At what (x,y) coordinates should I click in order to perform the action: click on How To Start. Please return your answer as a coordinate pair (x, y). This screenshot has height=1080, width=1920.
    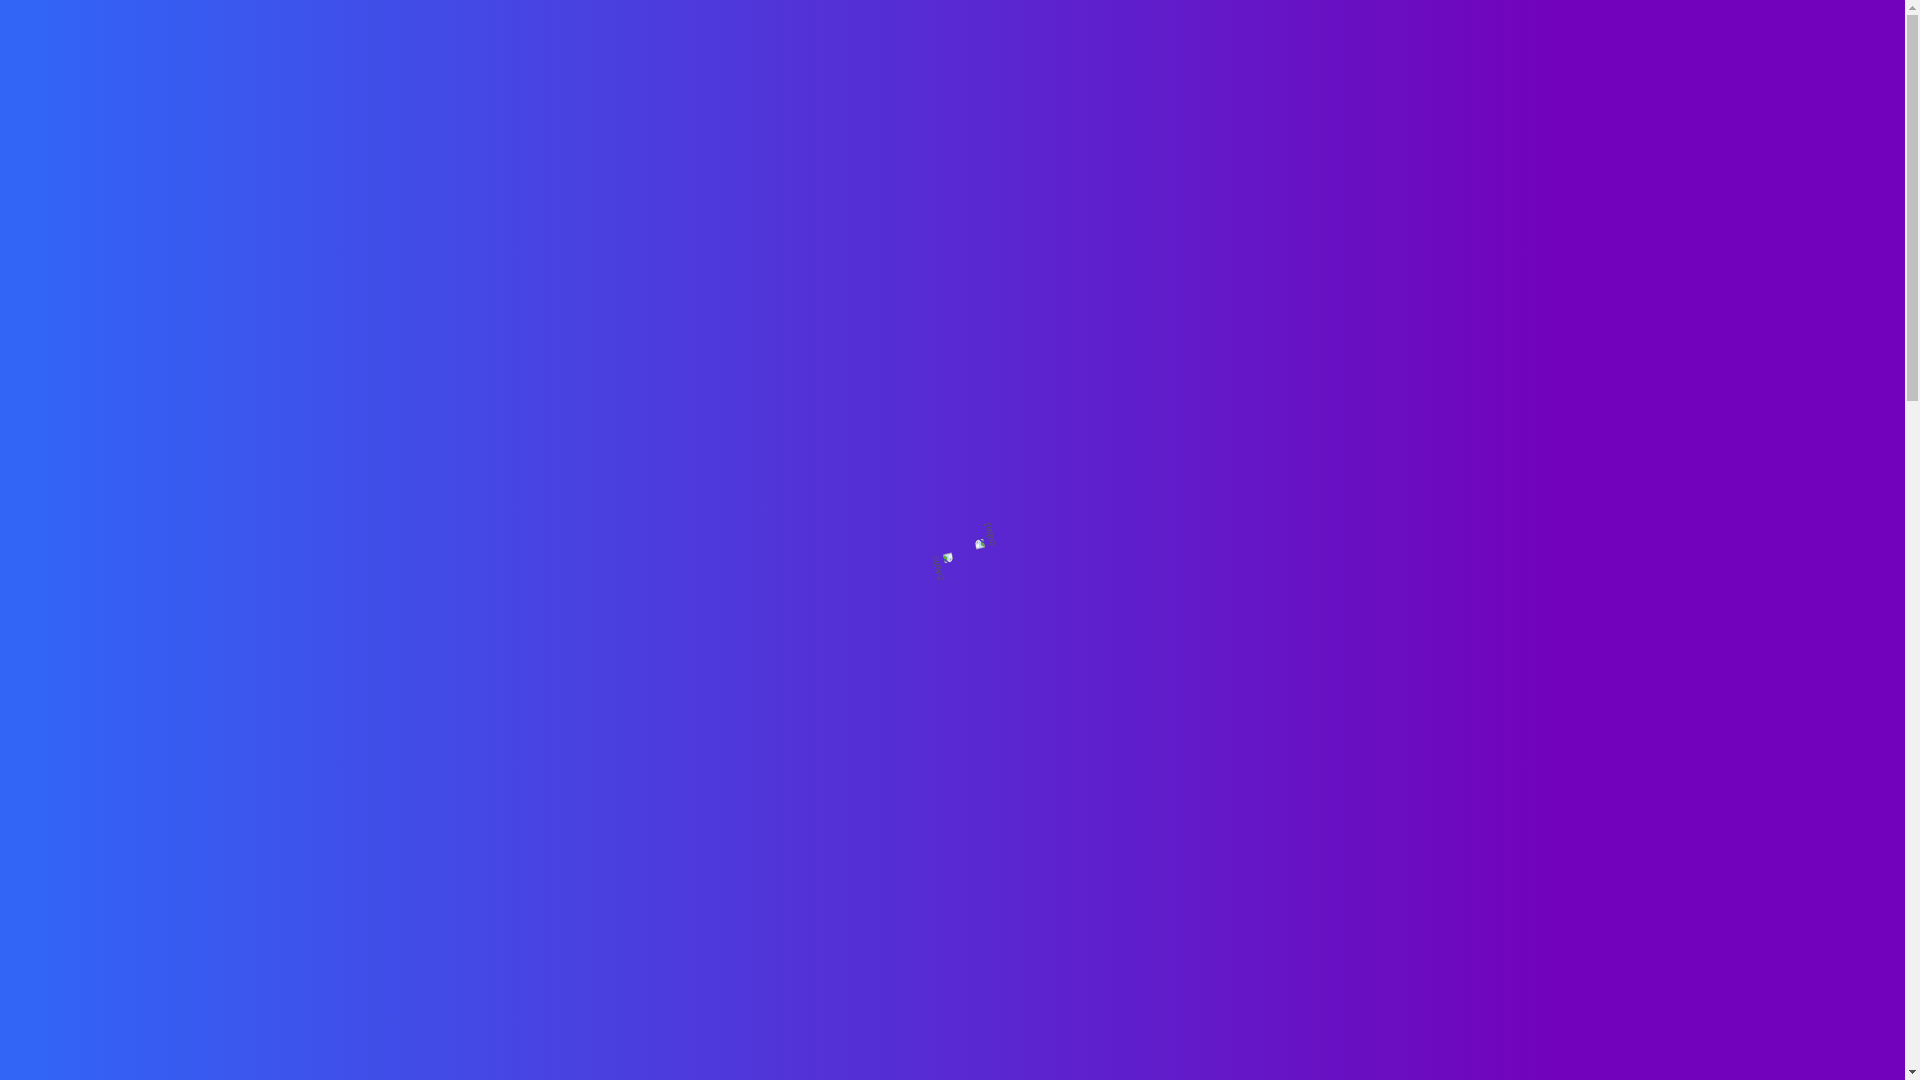
    Looking at the image, I should click on (1392, 966).